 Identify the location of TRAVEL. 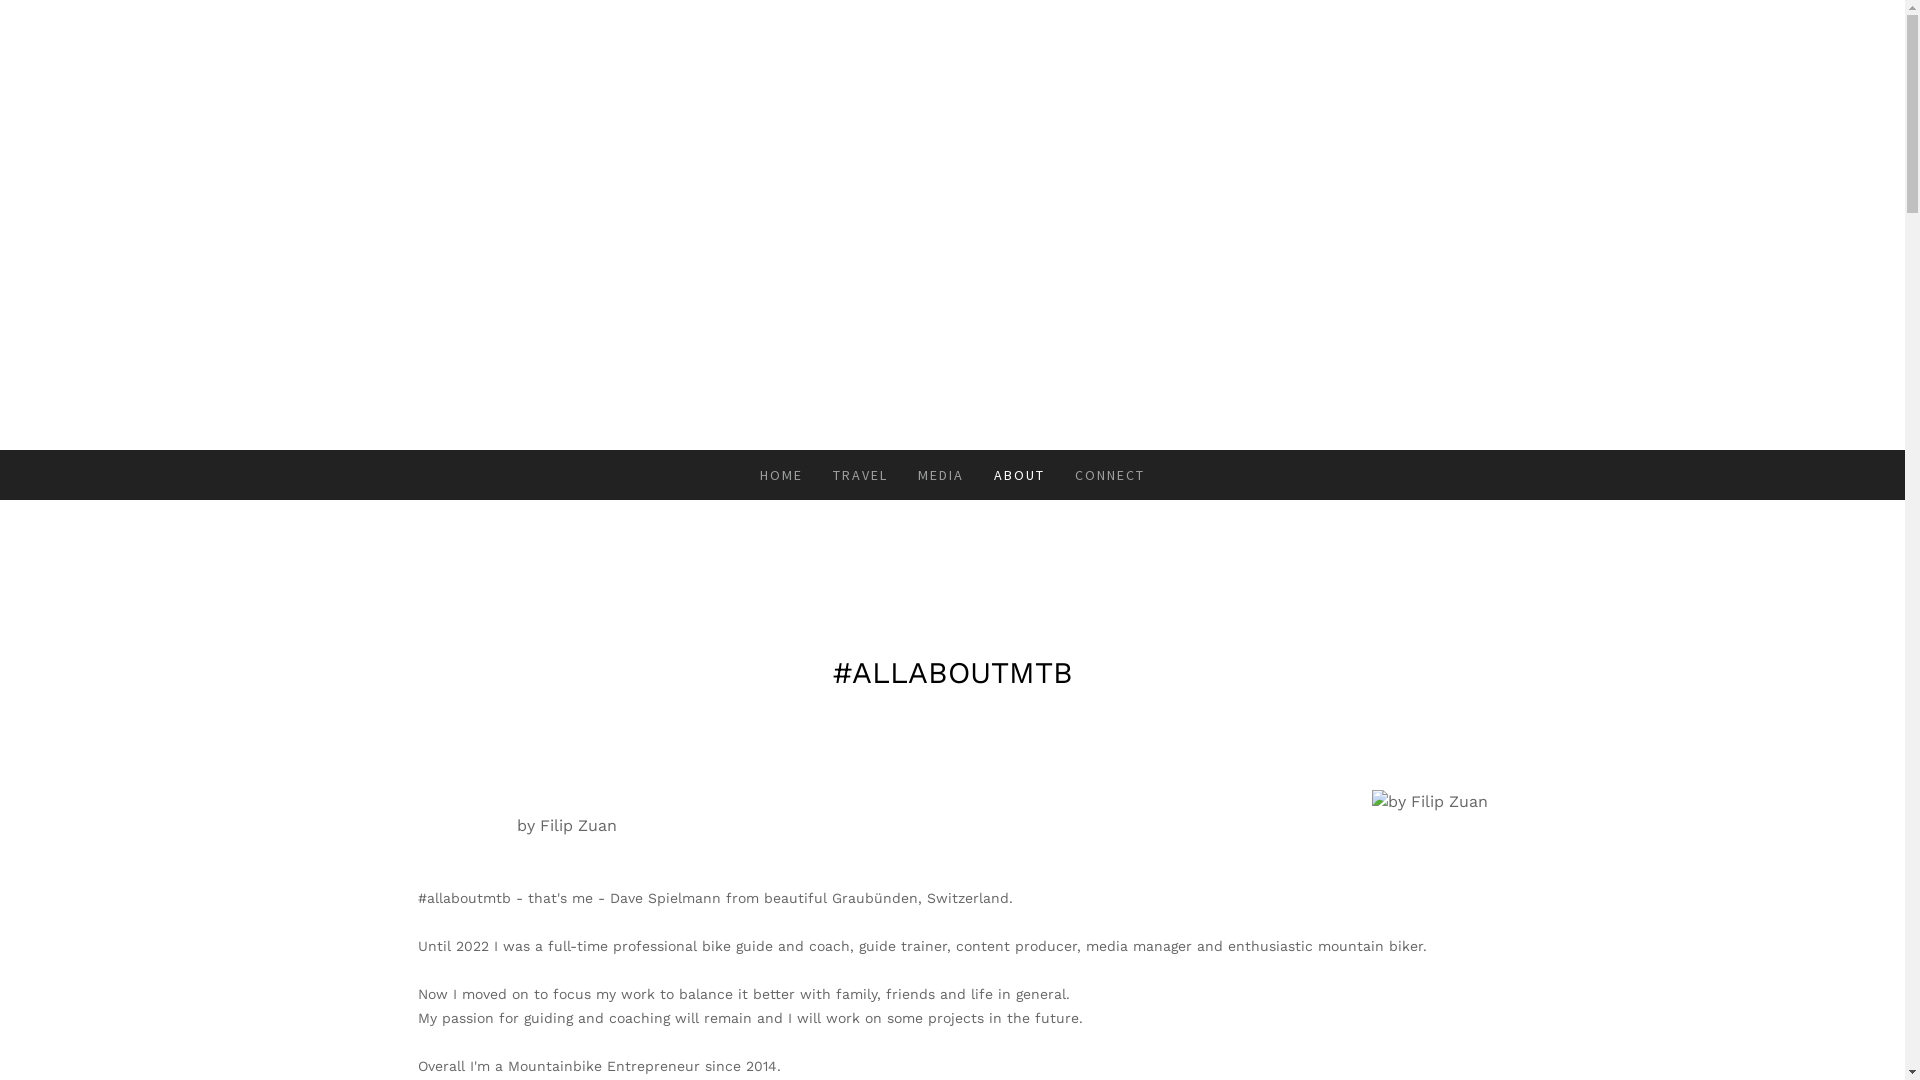
(860, 475).